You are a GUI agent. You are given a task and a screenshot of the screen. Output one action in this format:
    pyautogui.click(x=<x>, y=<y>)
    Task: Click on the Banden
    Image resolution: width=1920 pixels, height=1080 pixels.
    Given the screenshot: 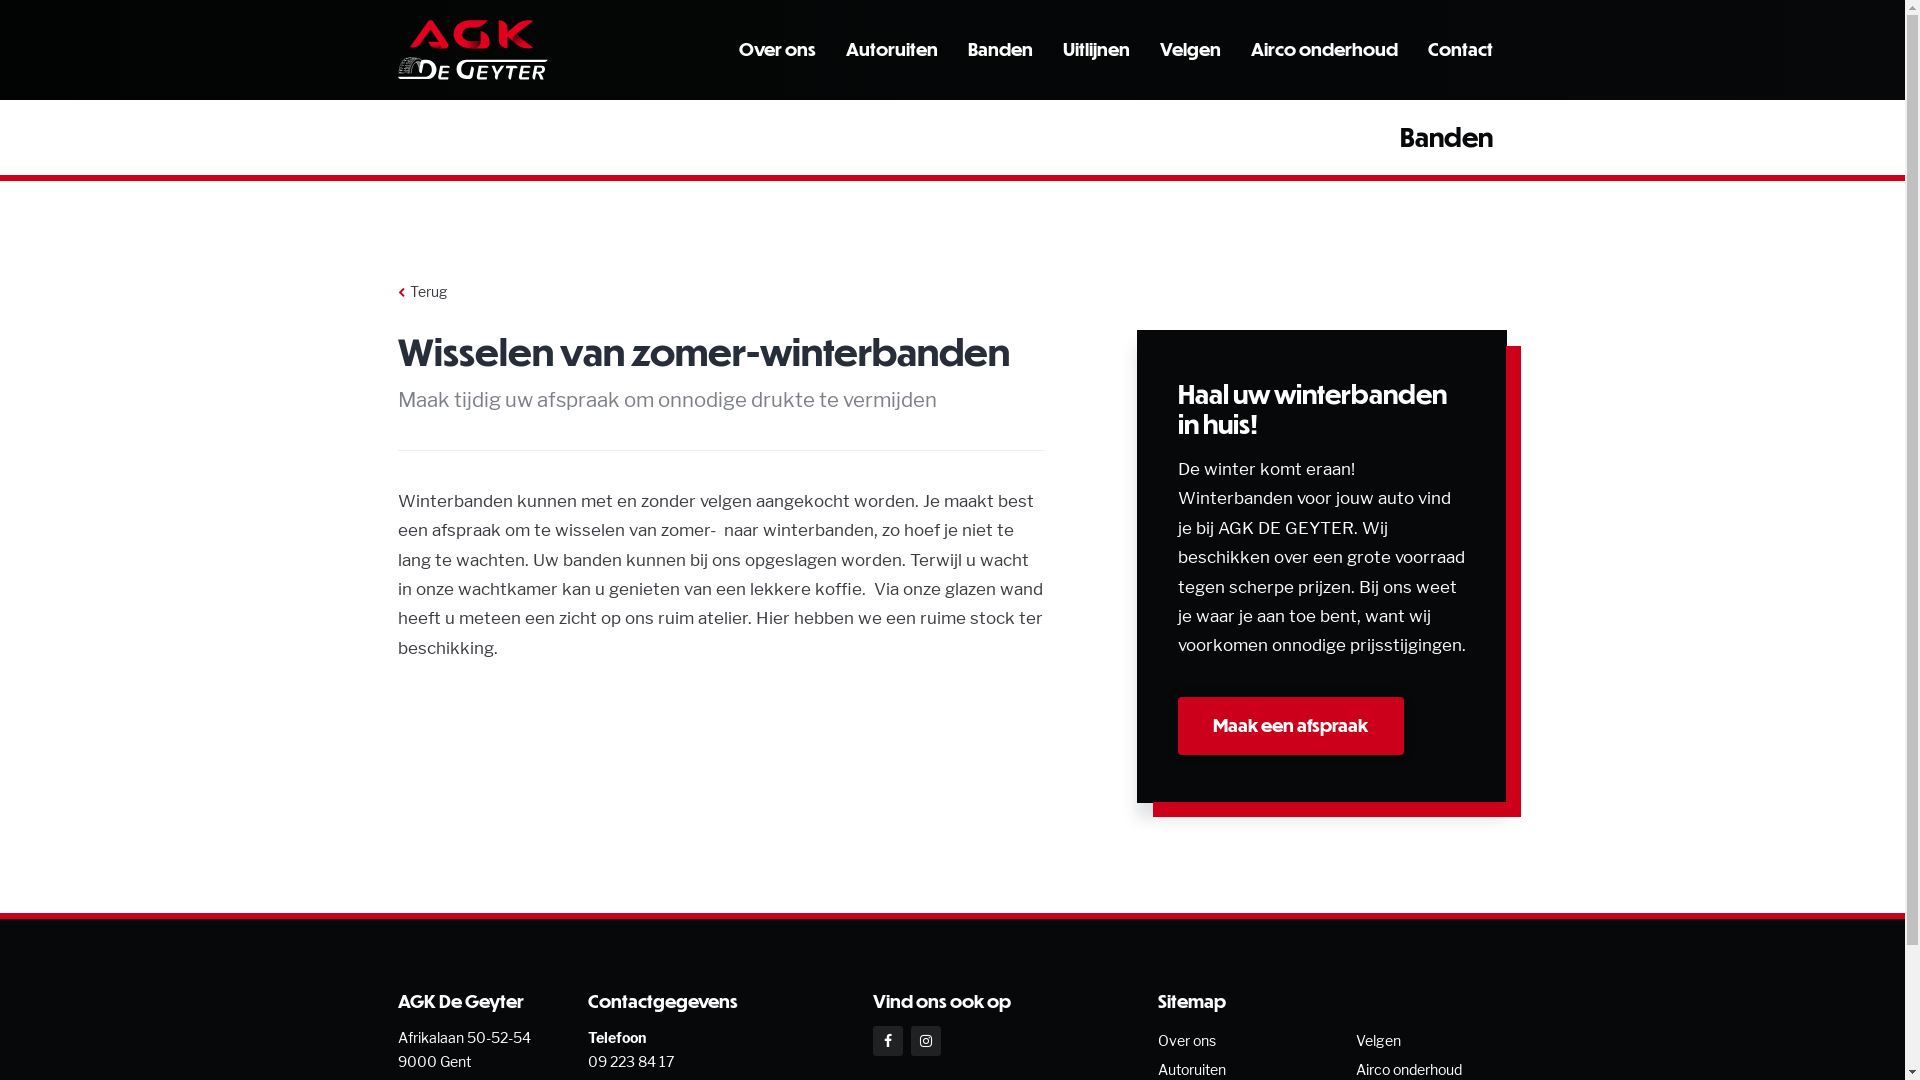 What is the action you would take?
    pyautogui.click(x=1000, y=49)
    